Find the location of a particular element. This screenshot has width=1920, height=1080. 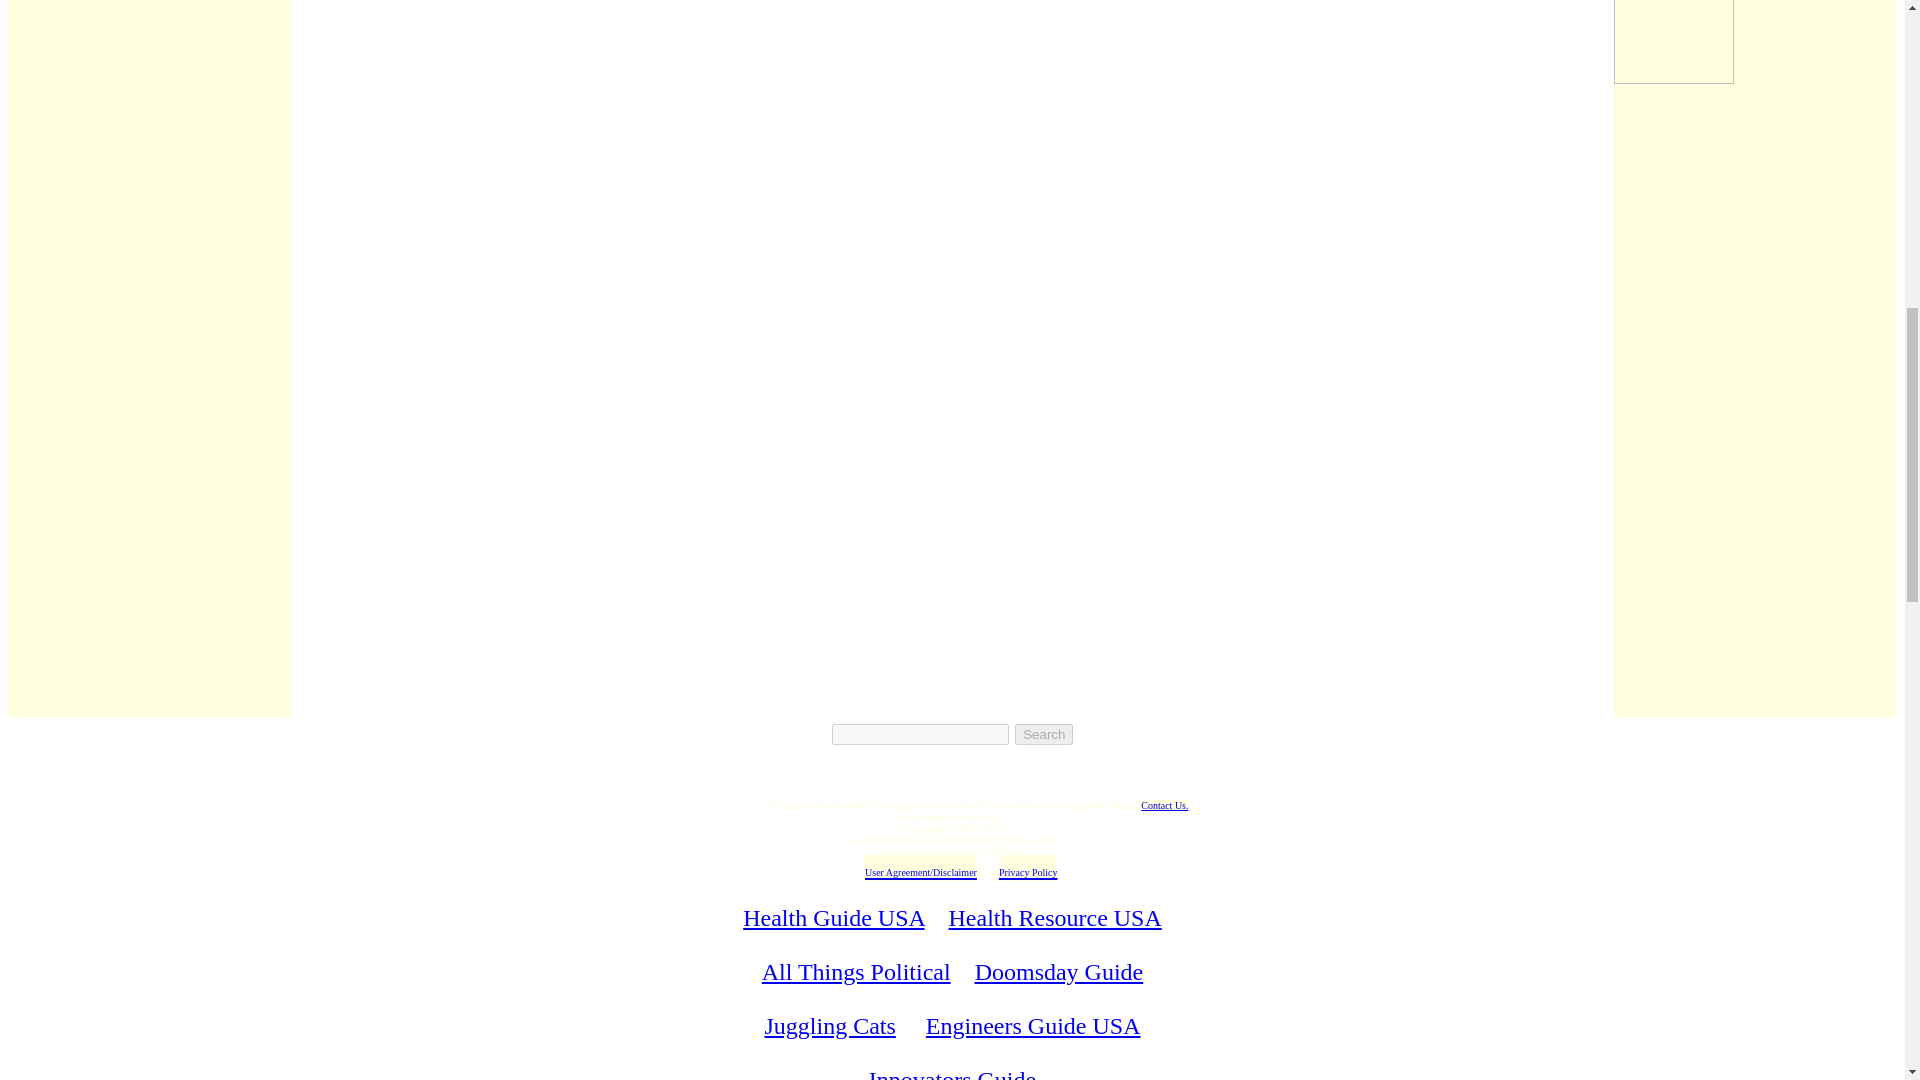

Health Guide USA is located at coordinates (833, 918).